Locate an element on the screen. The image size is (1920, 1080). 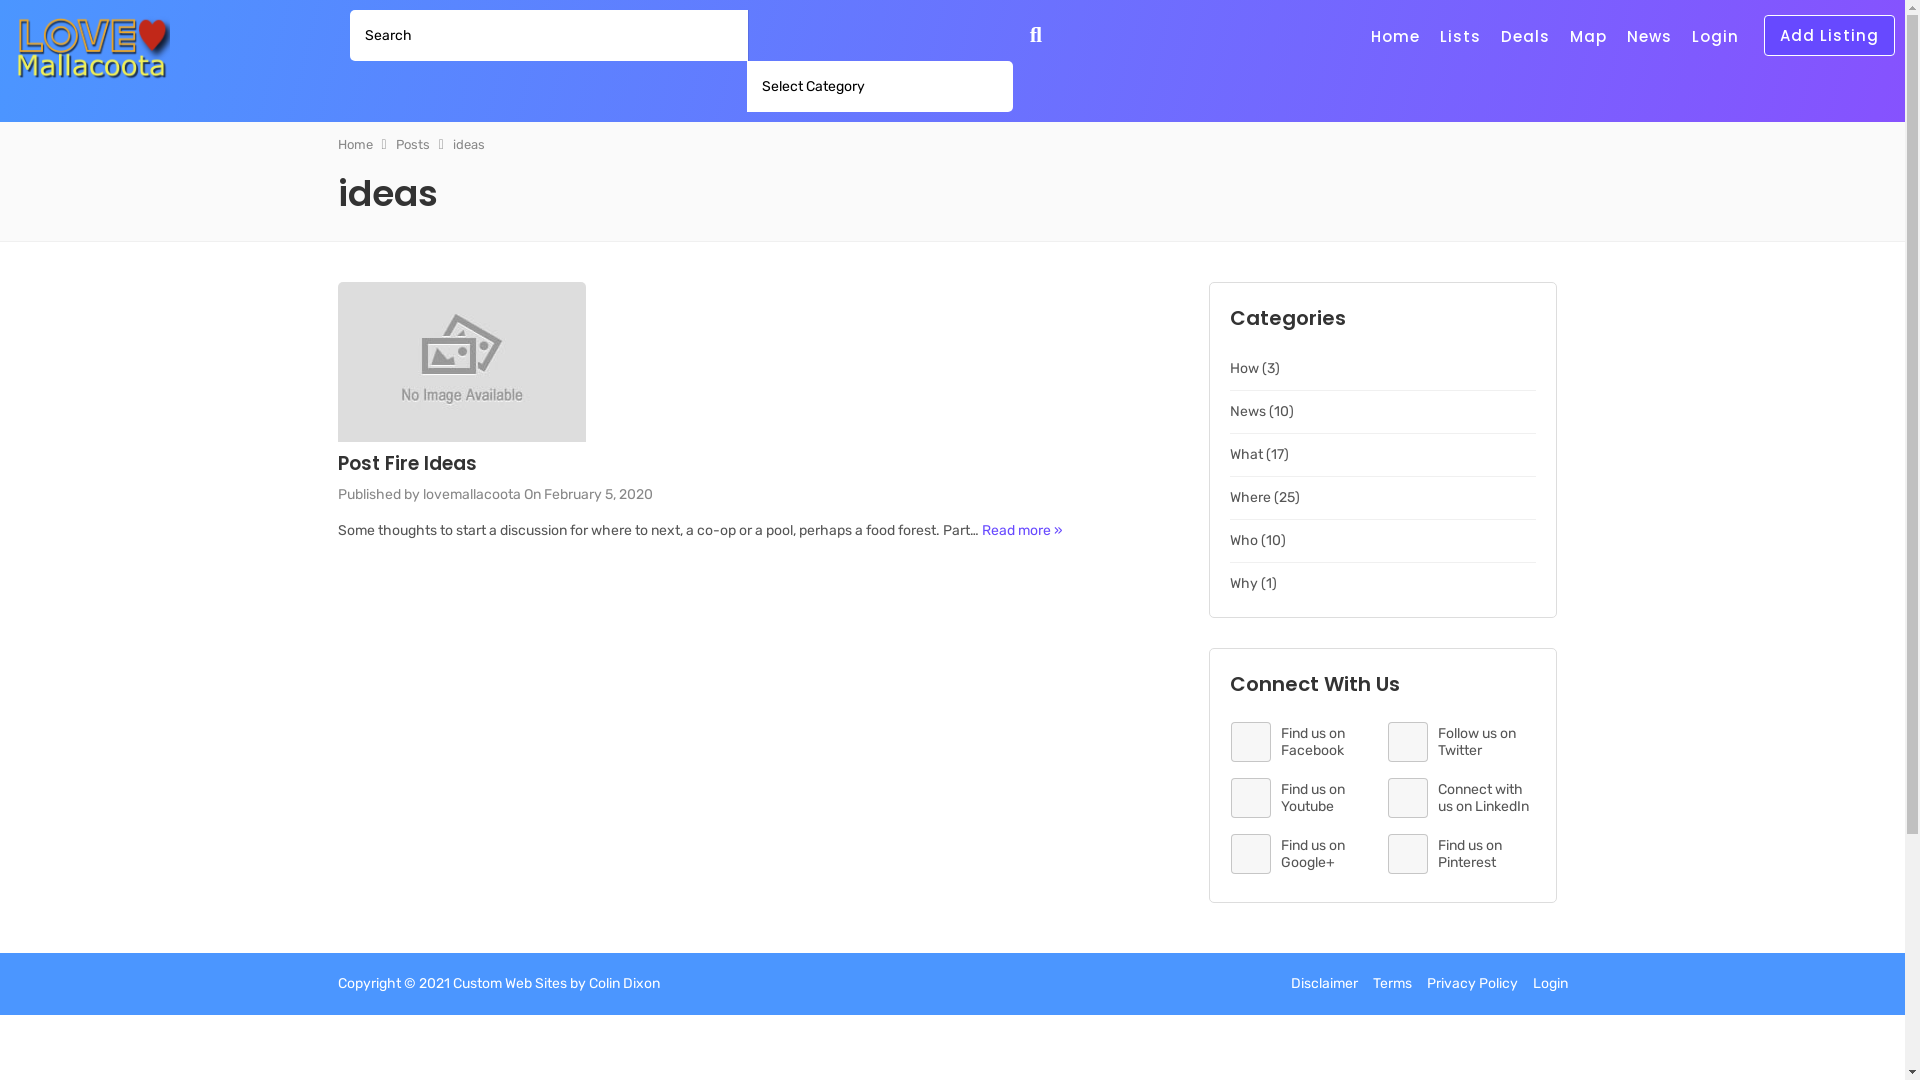
Login is located at coordinates (1716, 36).